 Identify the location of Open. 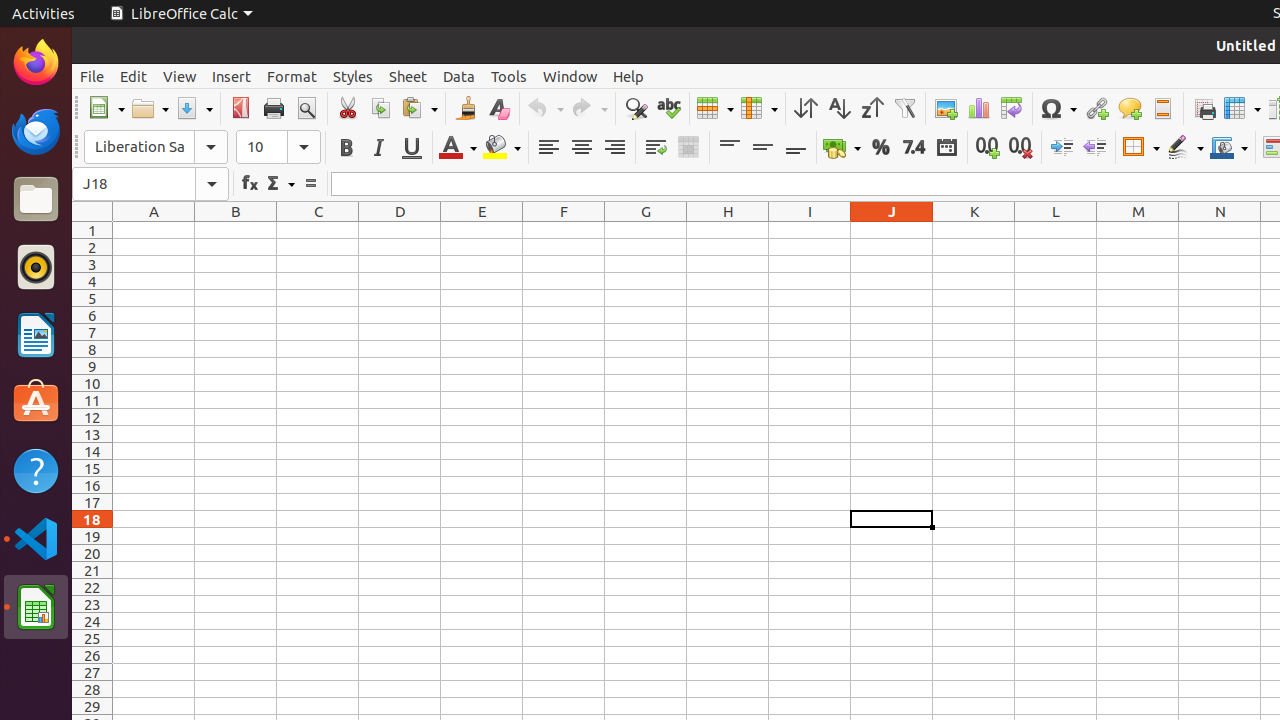
(150, 108).